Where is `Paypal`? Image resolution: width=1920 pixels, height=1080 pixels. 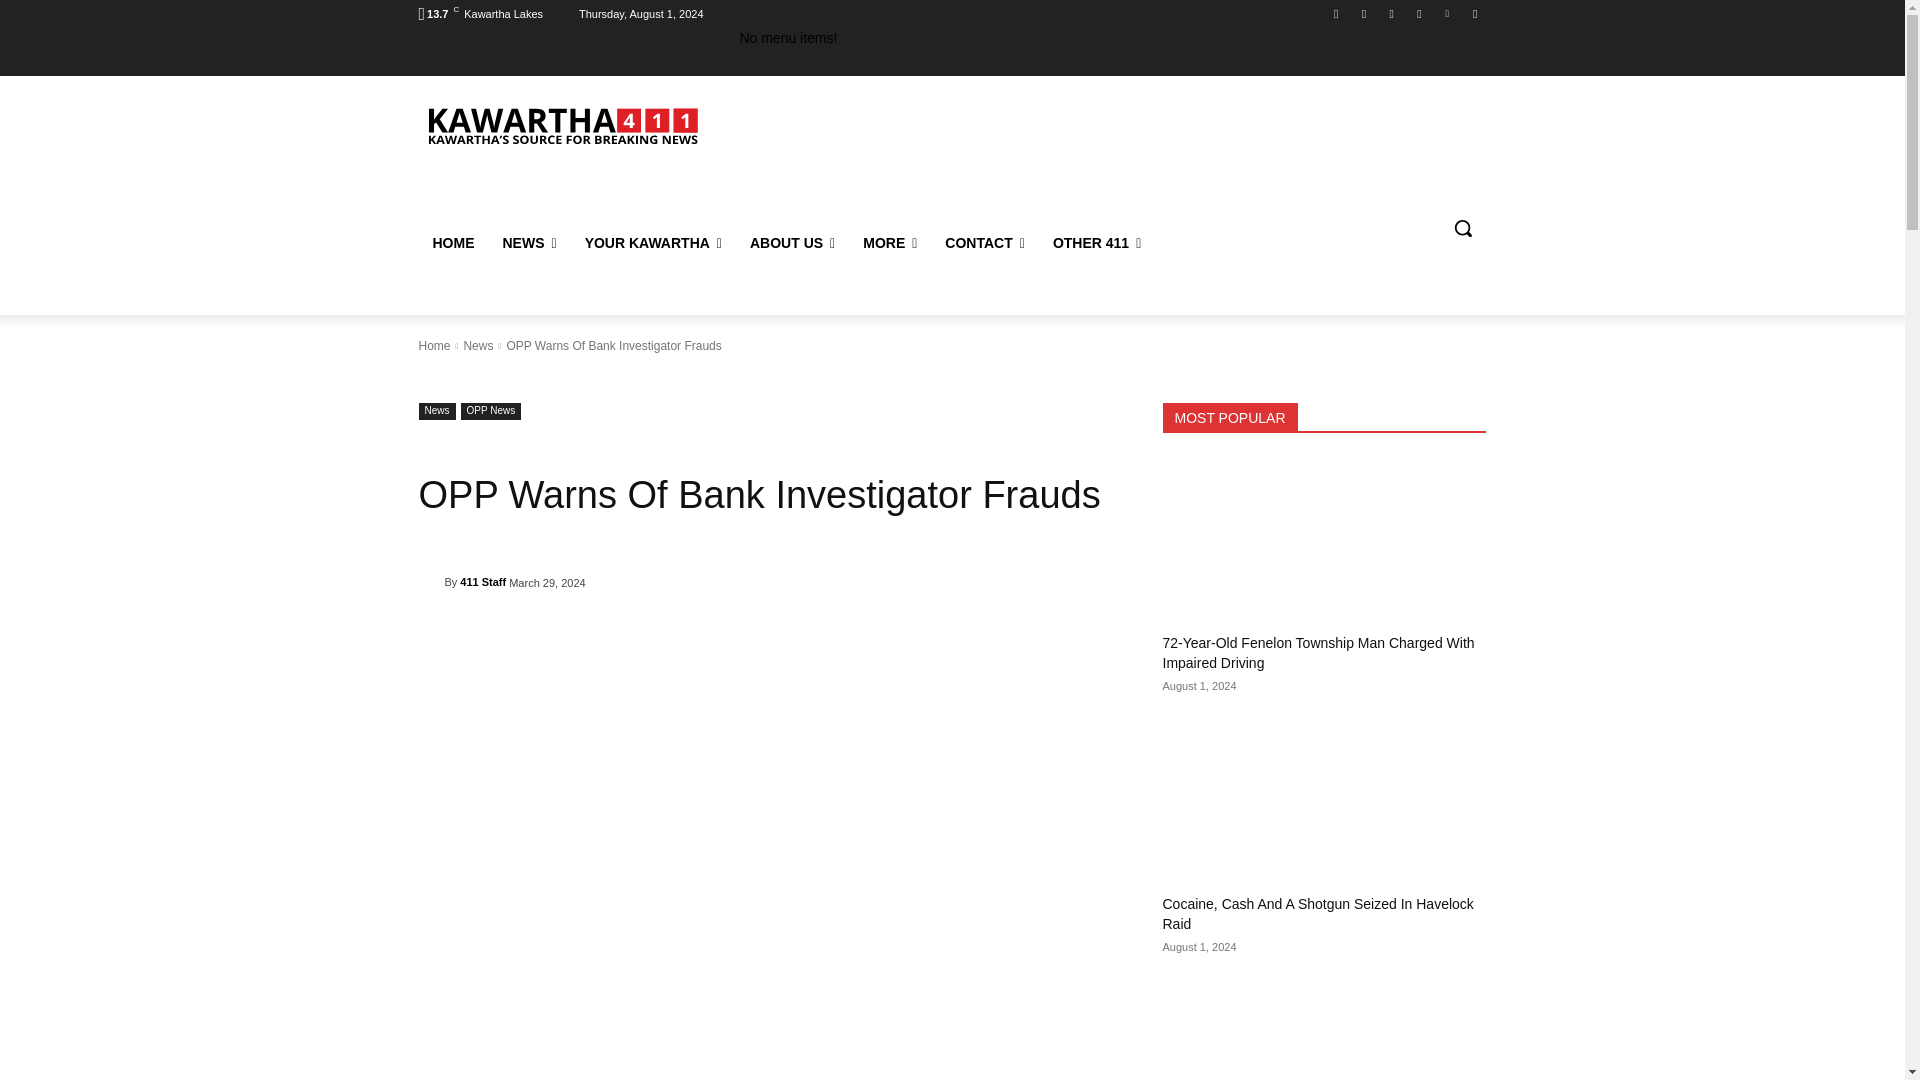
Paypal is located at coordinates (1392, 13).